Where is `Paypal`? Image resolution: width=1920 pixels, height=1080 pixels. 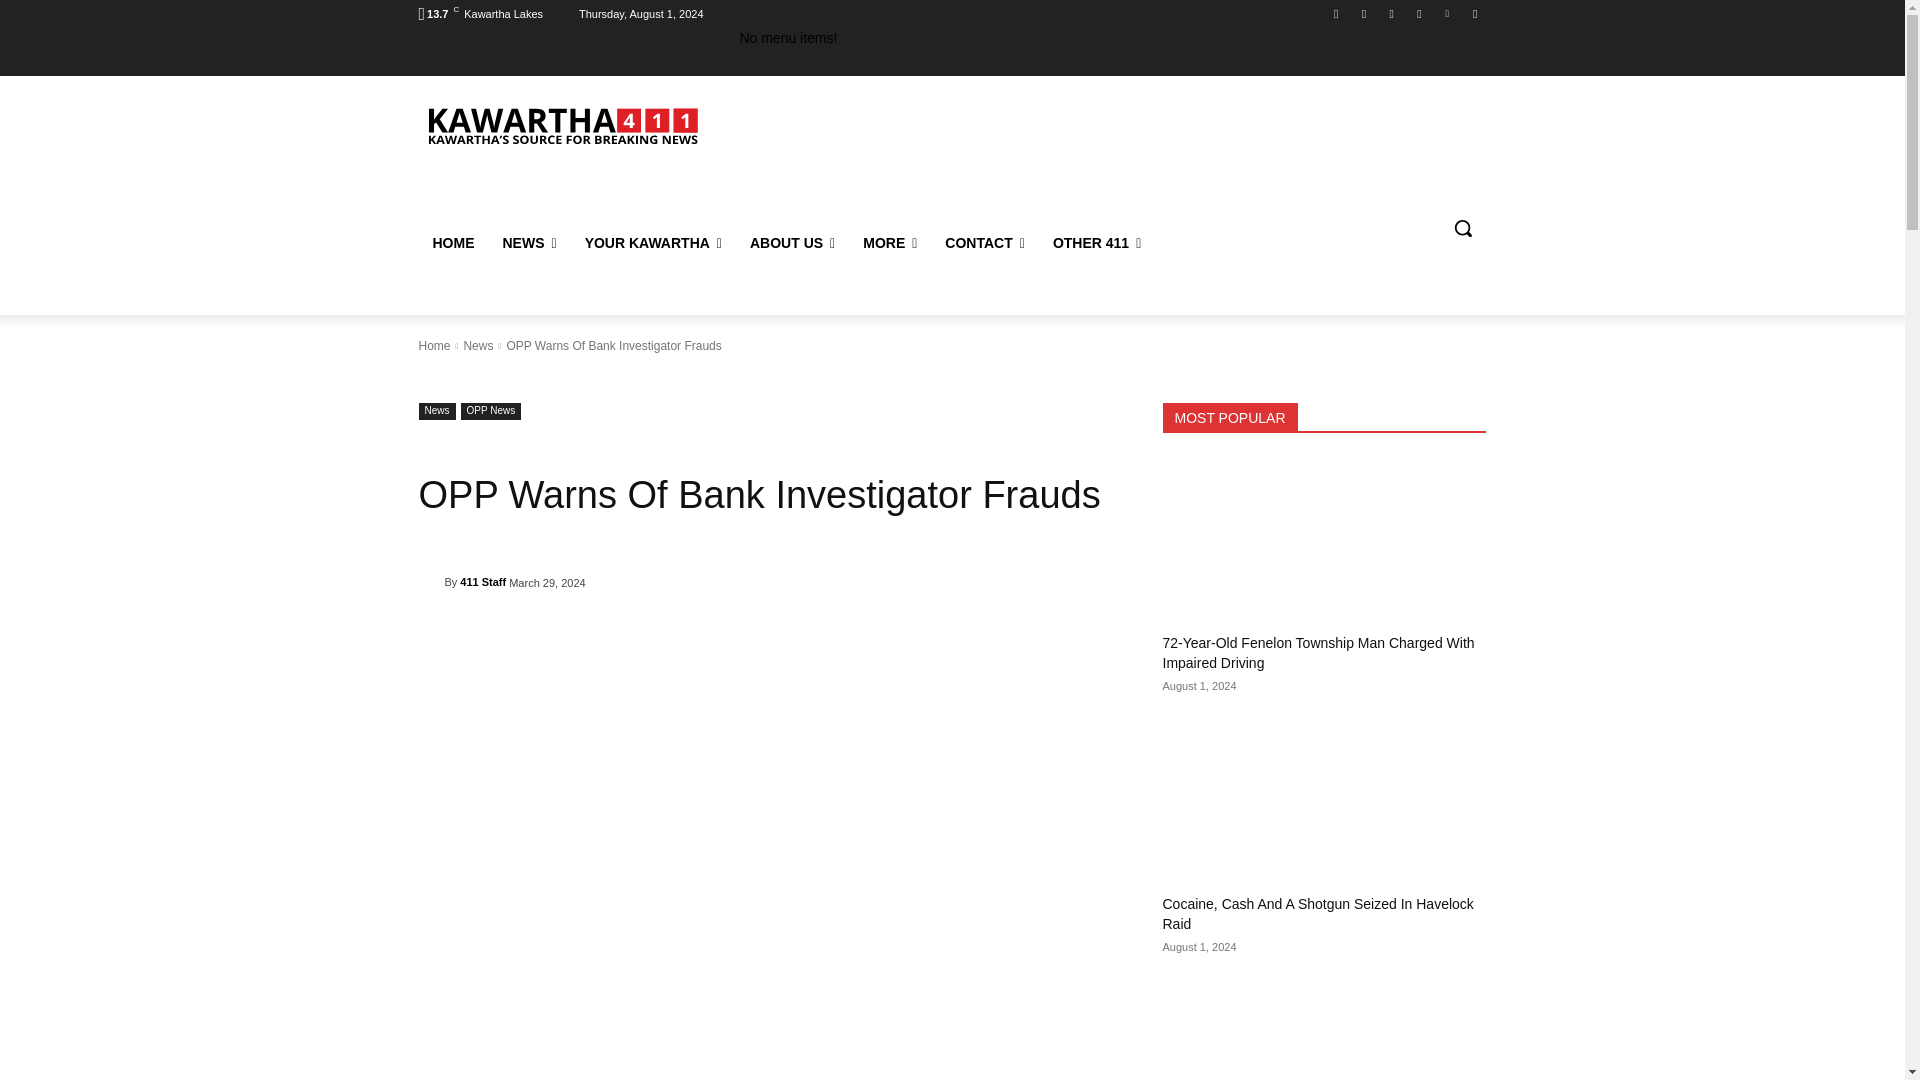
Paypal is located at coordinates (1392, 13).